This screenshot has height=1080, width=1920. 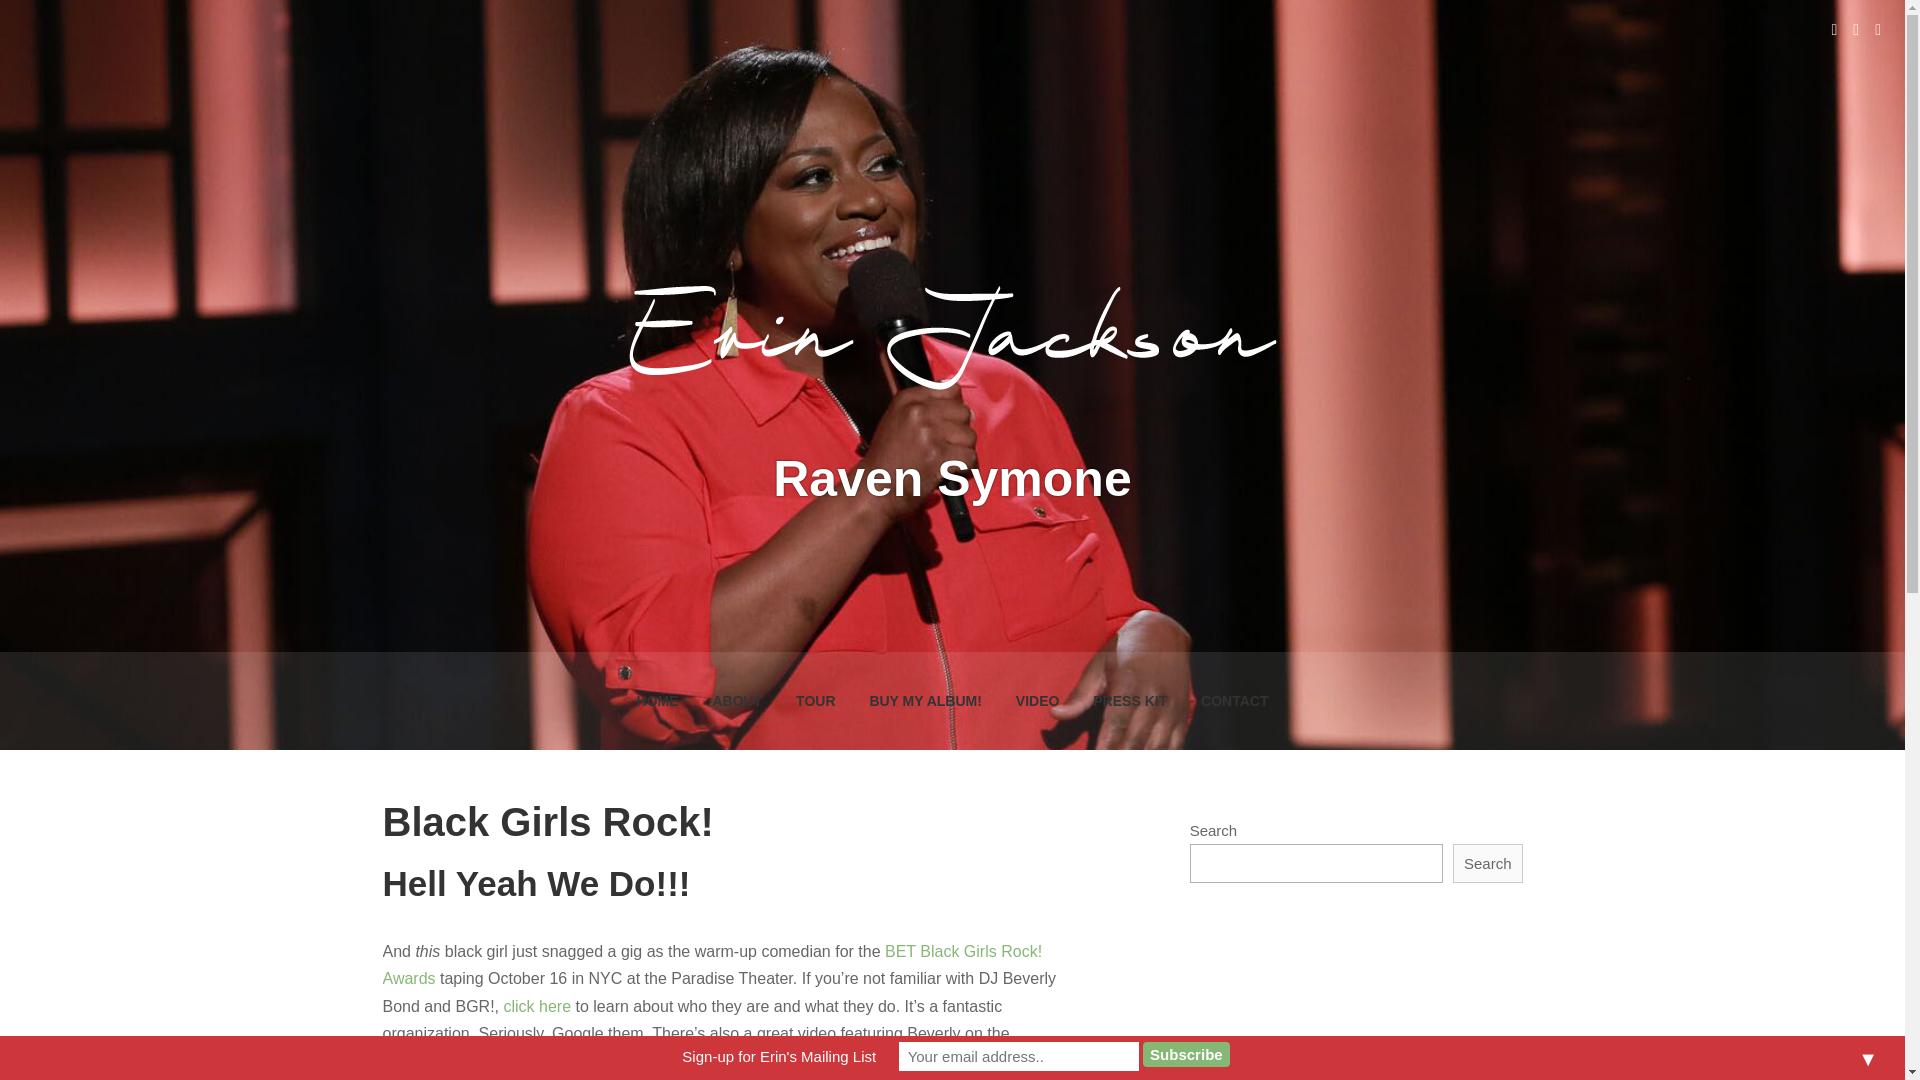 I want to click on BUY MY ALBUM!, so click(x=925, y=700).